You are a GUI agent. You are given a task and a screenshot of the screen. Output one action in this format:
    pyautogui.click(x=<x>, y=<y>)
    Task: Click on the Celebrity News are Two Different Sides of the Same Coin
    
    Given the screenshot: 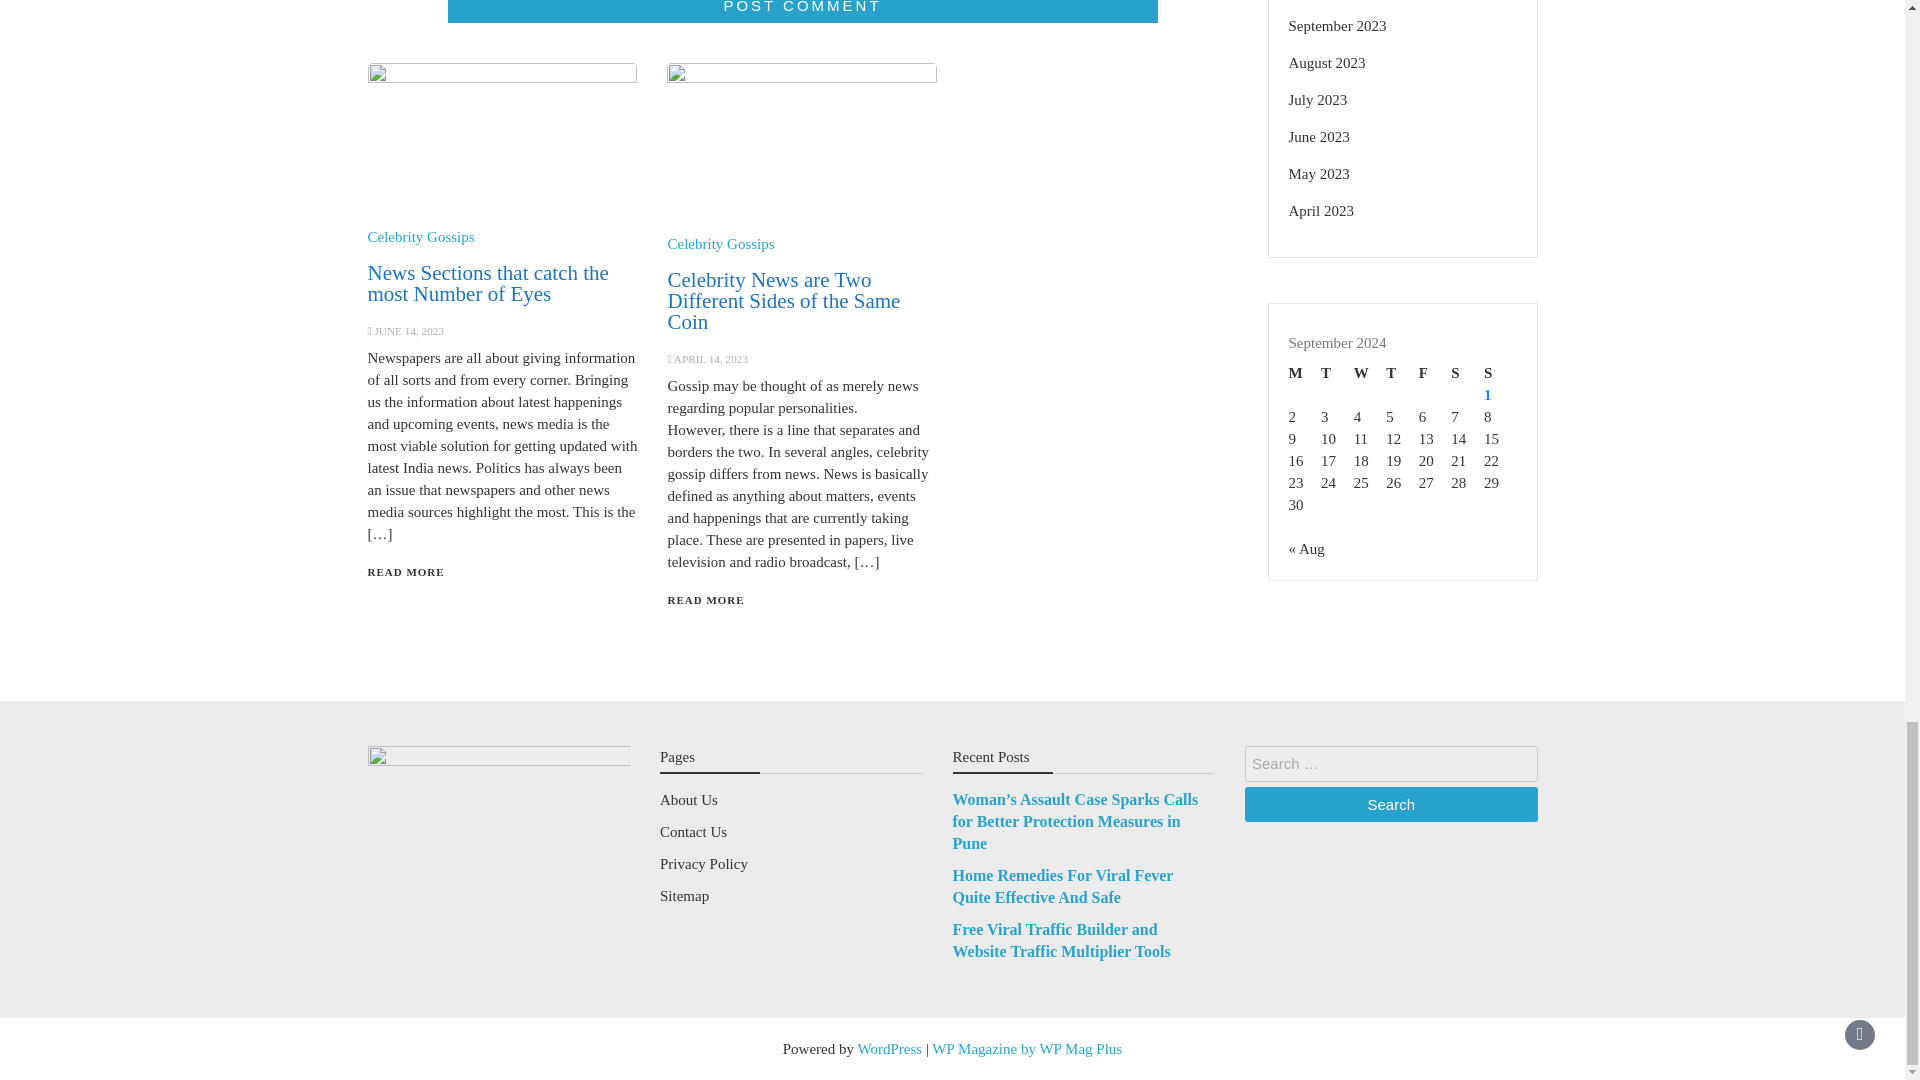 What is the action you would take?
    pyautogui.click(x=783, y=300)
    